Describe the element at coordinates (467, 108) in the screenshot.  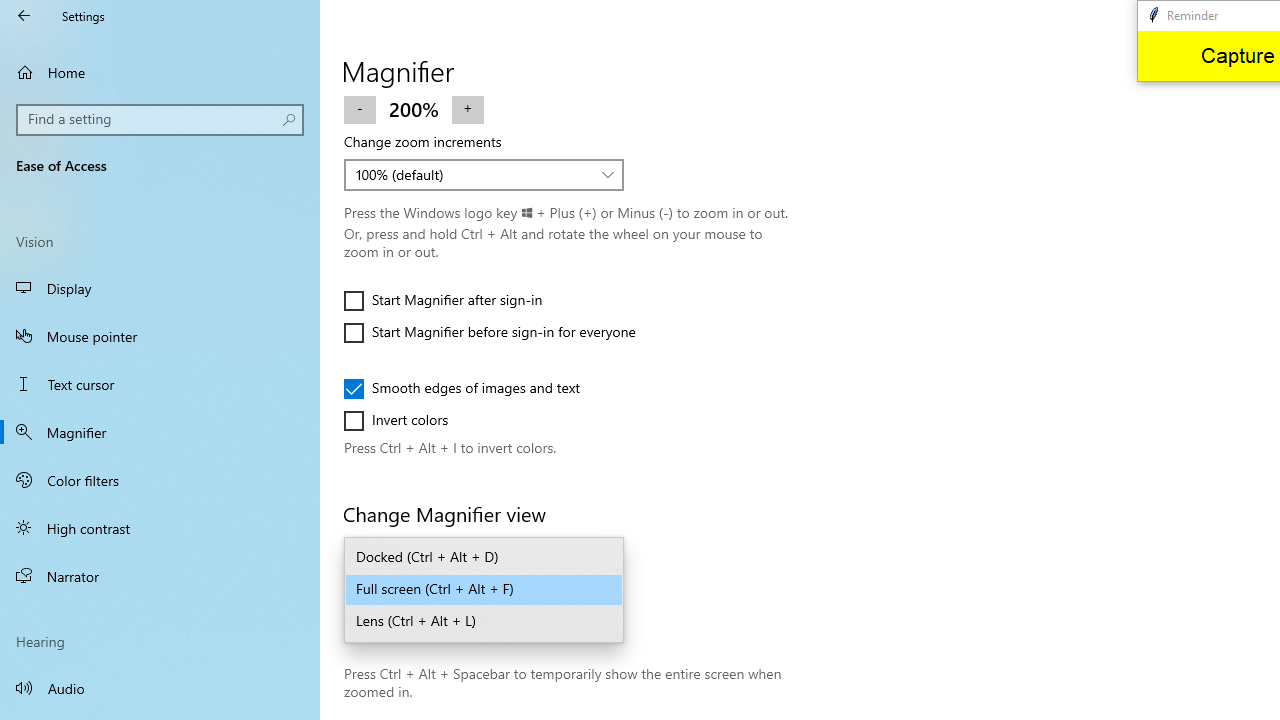
I see `Zoom in` at that location.